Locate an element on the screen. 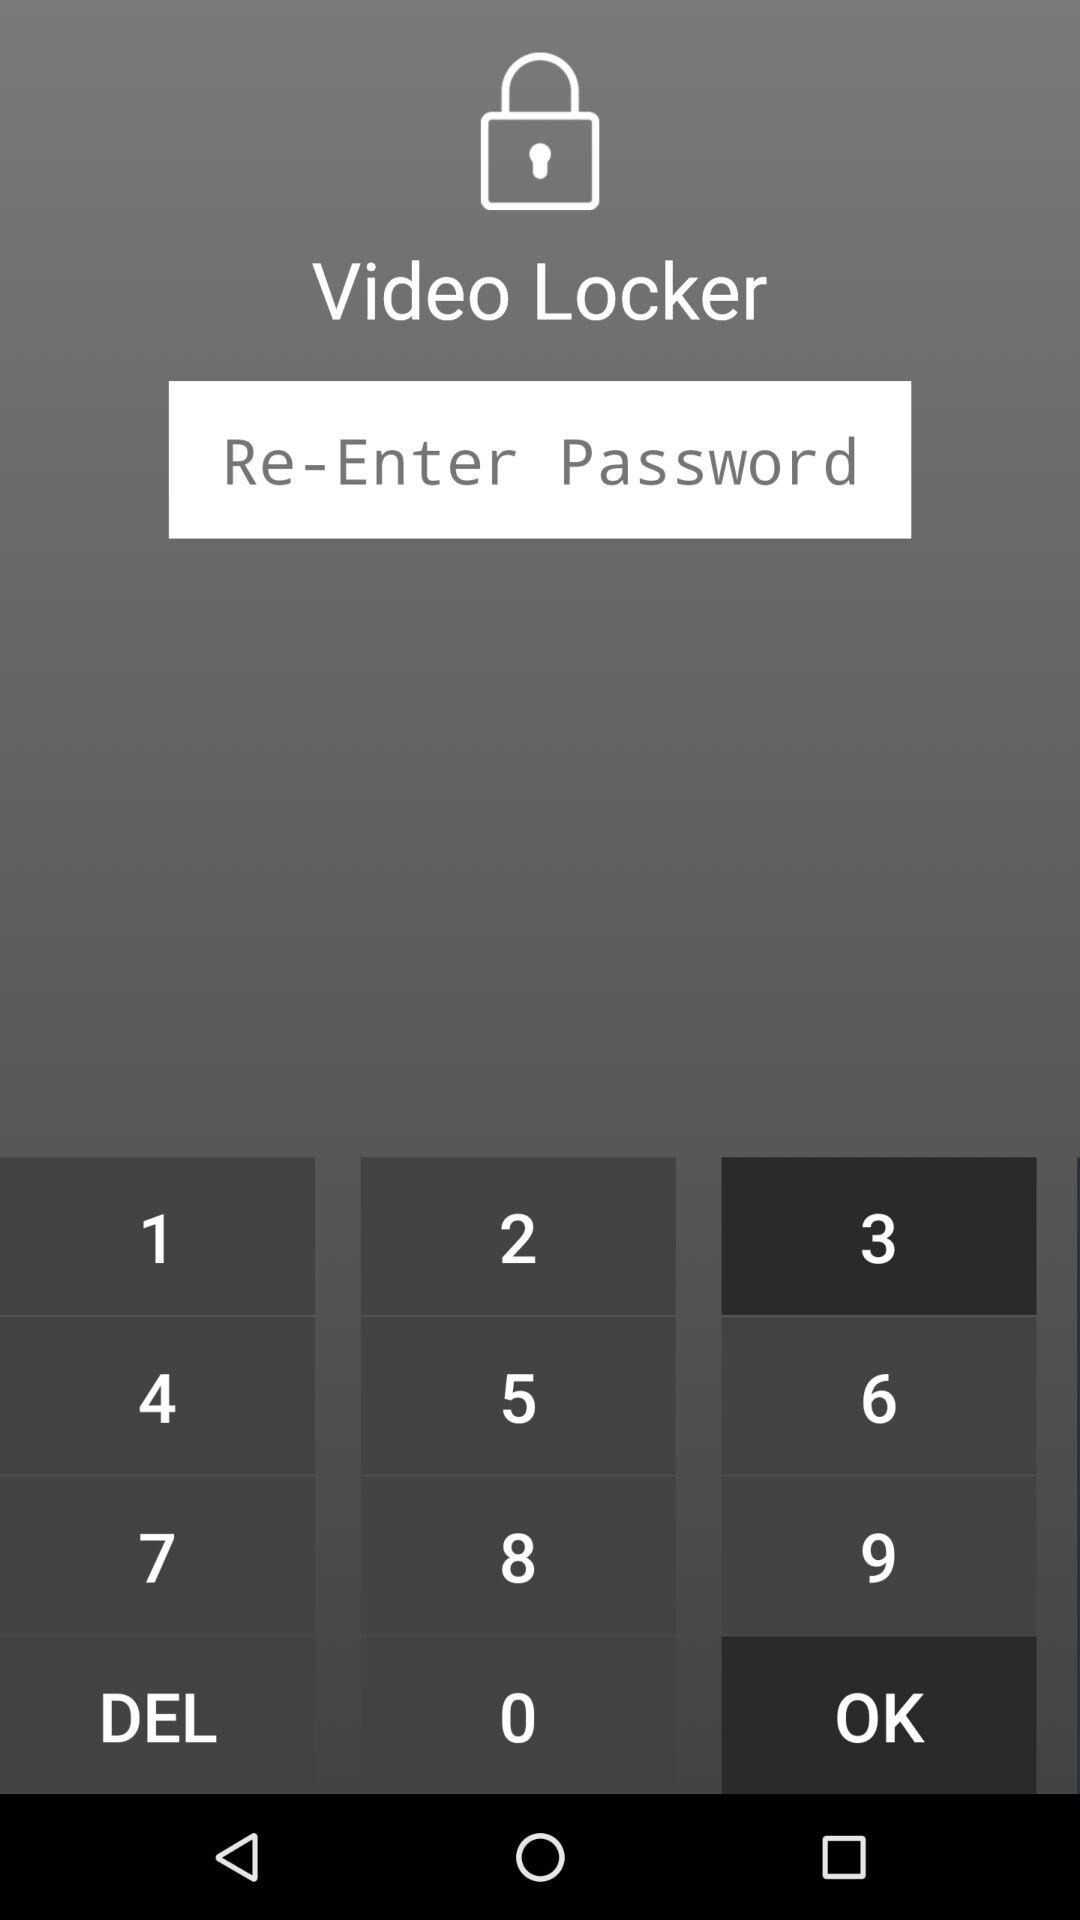 Image resolution: width=1080 pixels, height=1920 pixels. select icon next to the 4 item is located at coordinates (518, 1555).